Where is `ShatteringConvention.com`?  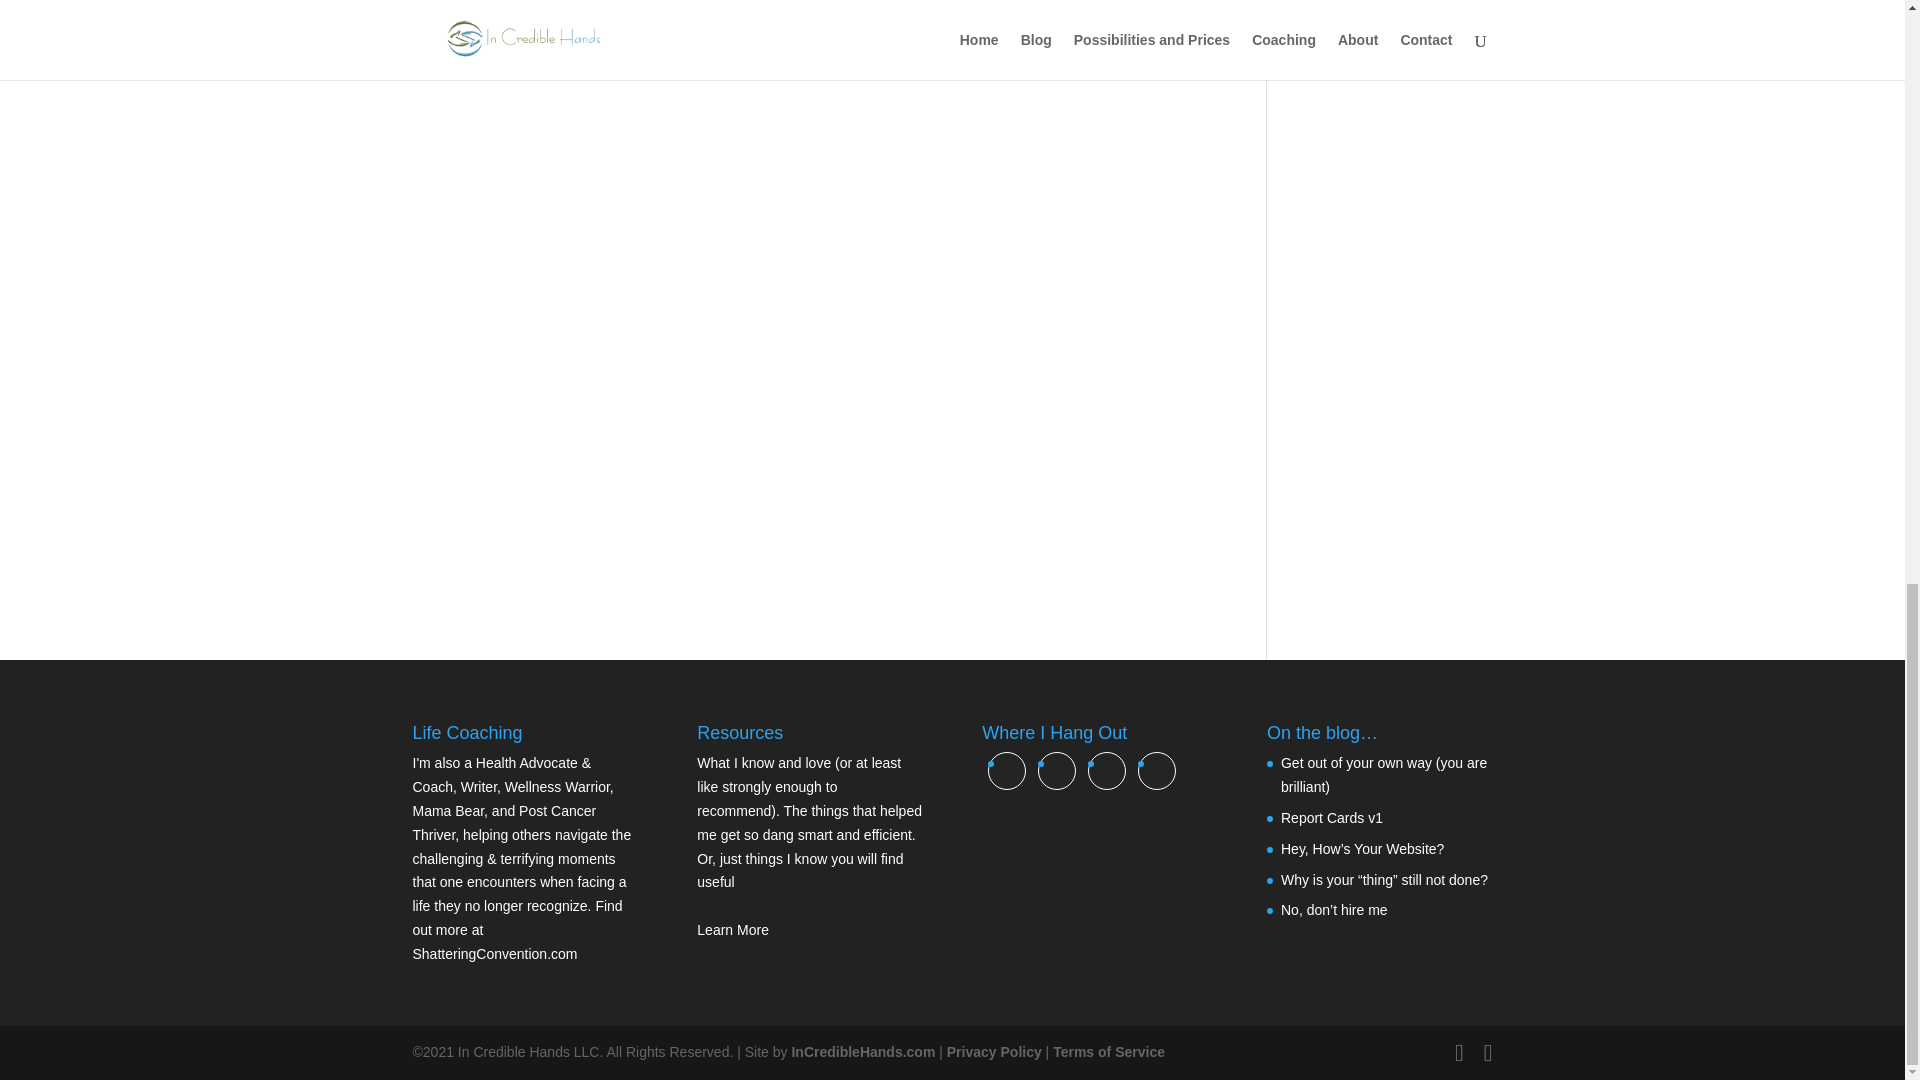 ShatteringConvention.com is located at coordinates (494, 954).